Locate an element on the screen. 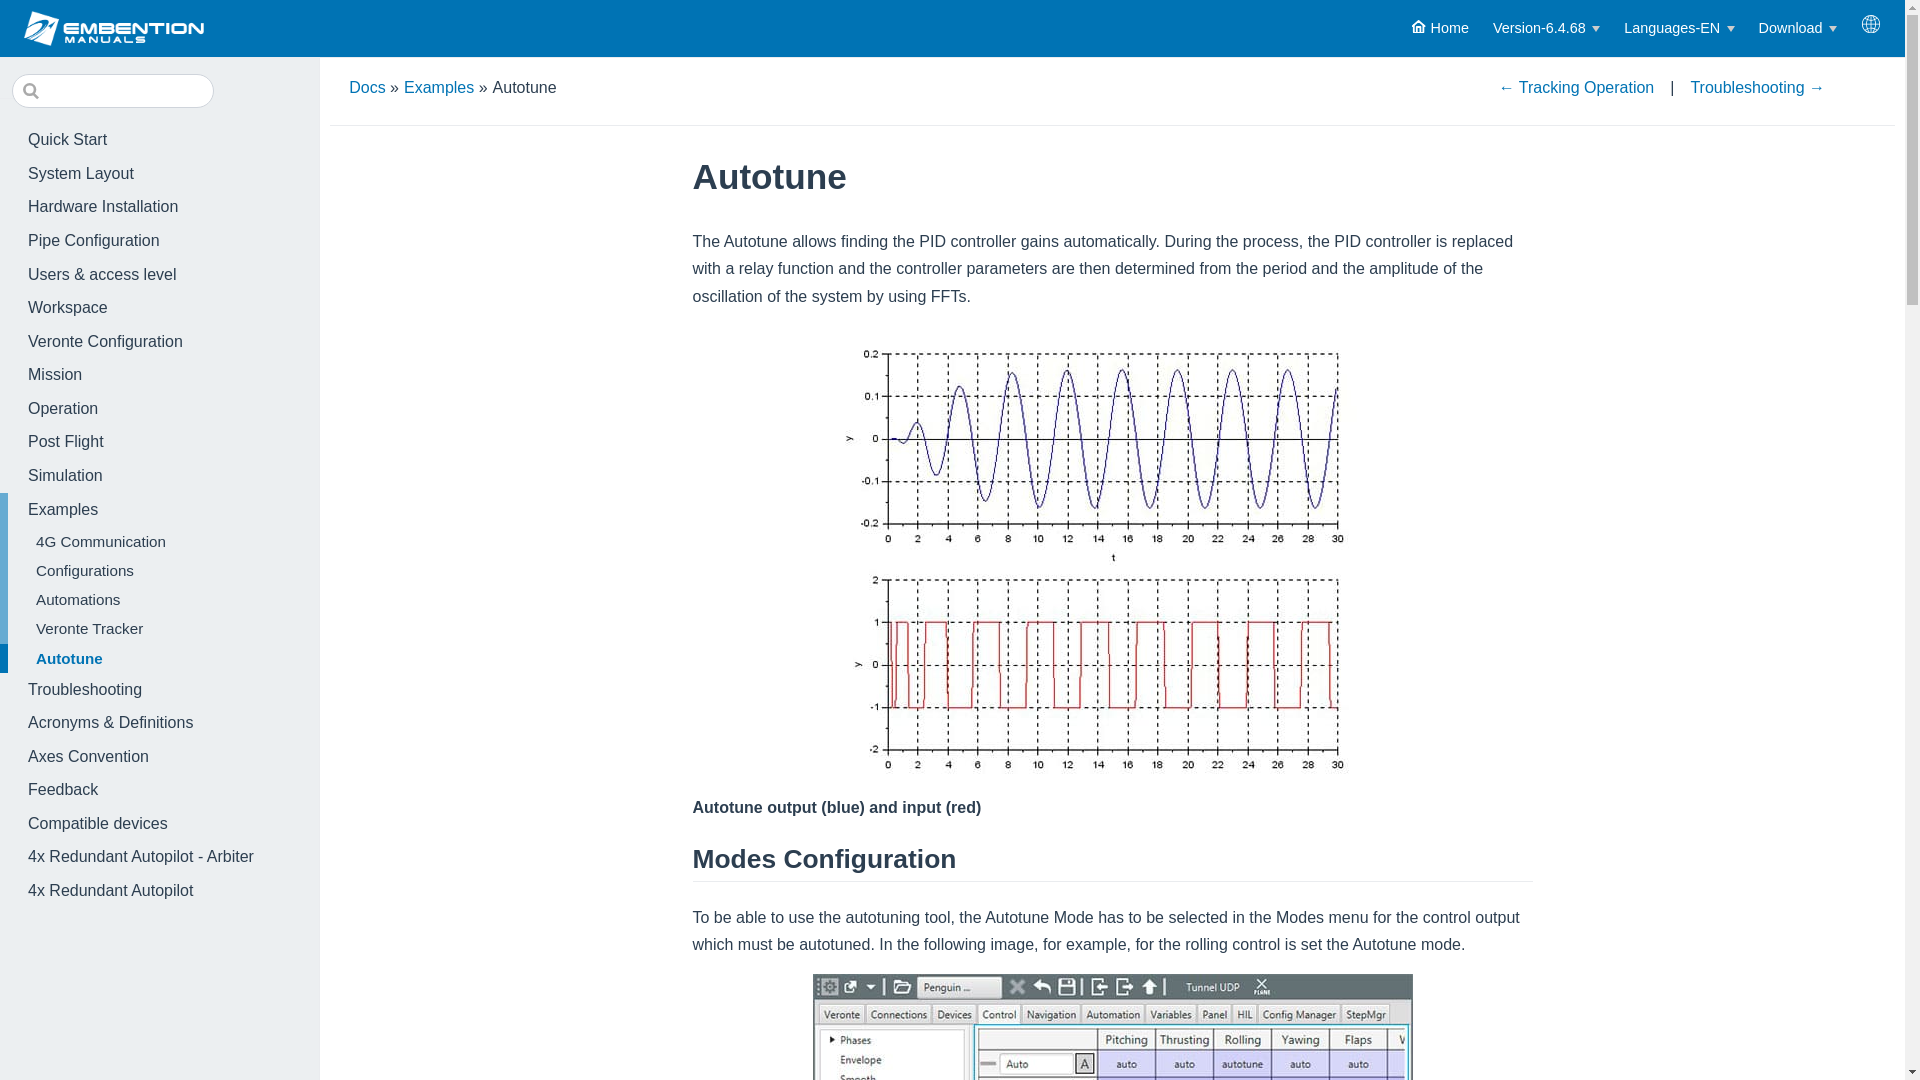 This screenshot has width=1920, height=1080. Home is located at coordinates (1440, 28).